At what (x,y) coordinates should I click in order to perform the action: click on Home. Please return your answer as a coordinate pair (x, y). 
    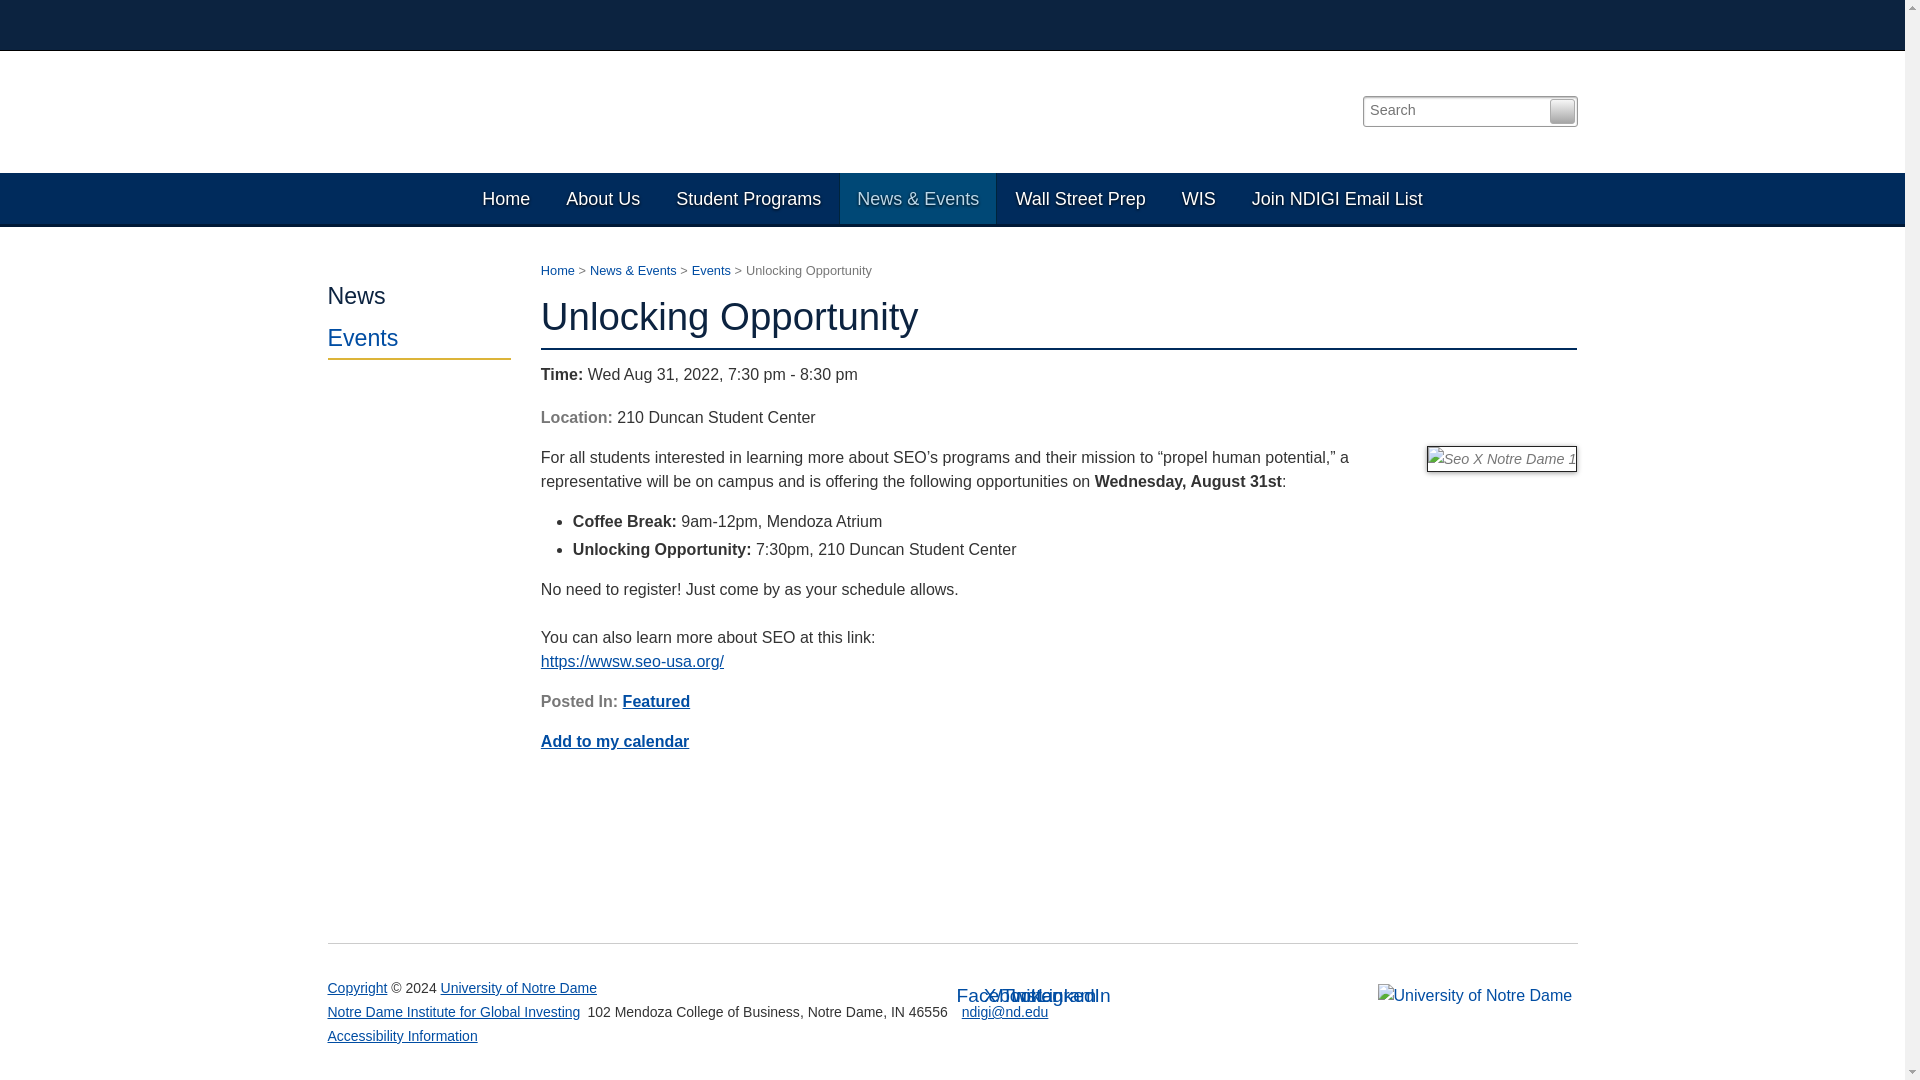
    Looking at the image, I should click on (506, 198).